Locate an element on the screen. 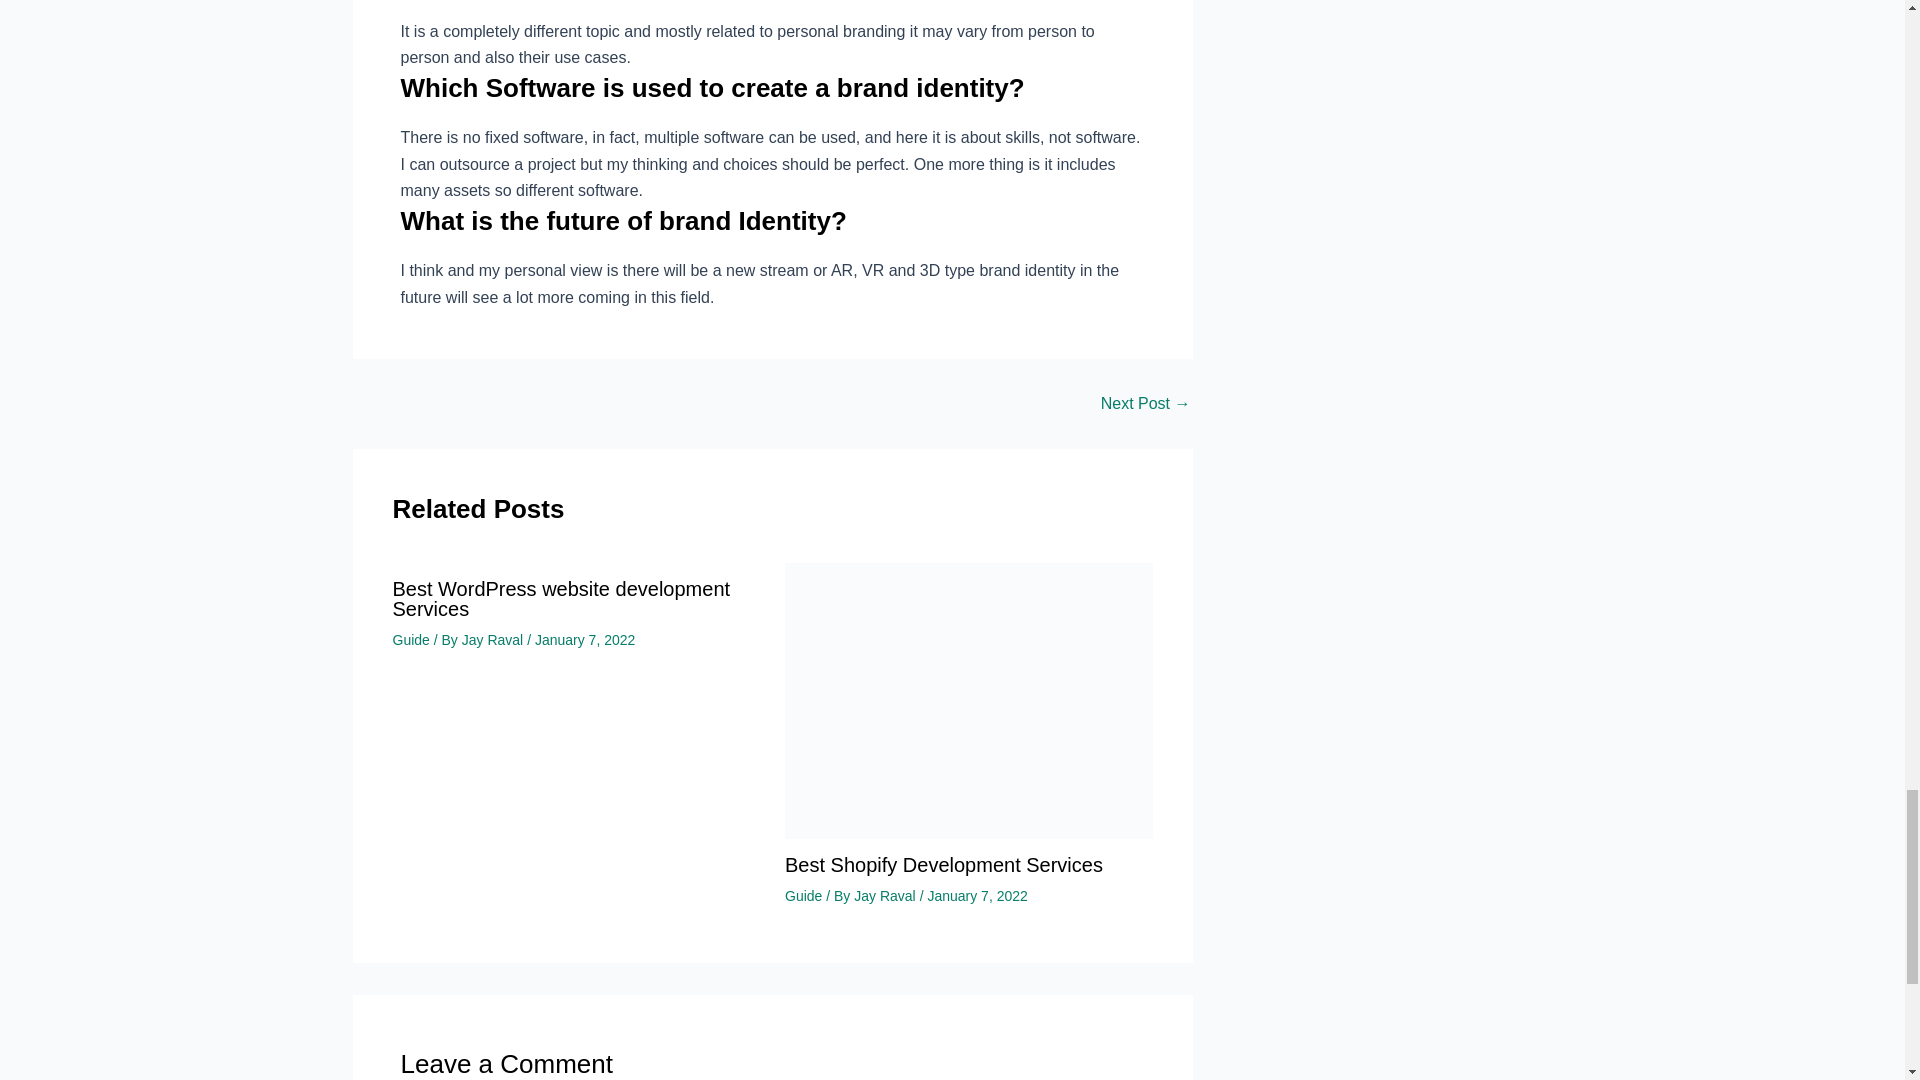  Best WordPress website development Services is located at coordinates (1145, 404).